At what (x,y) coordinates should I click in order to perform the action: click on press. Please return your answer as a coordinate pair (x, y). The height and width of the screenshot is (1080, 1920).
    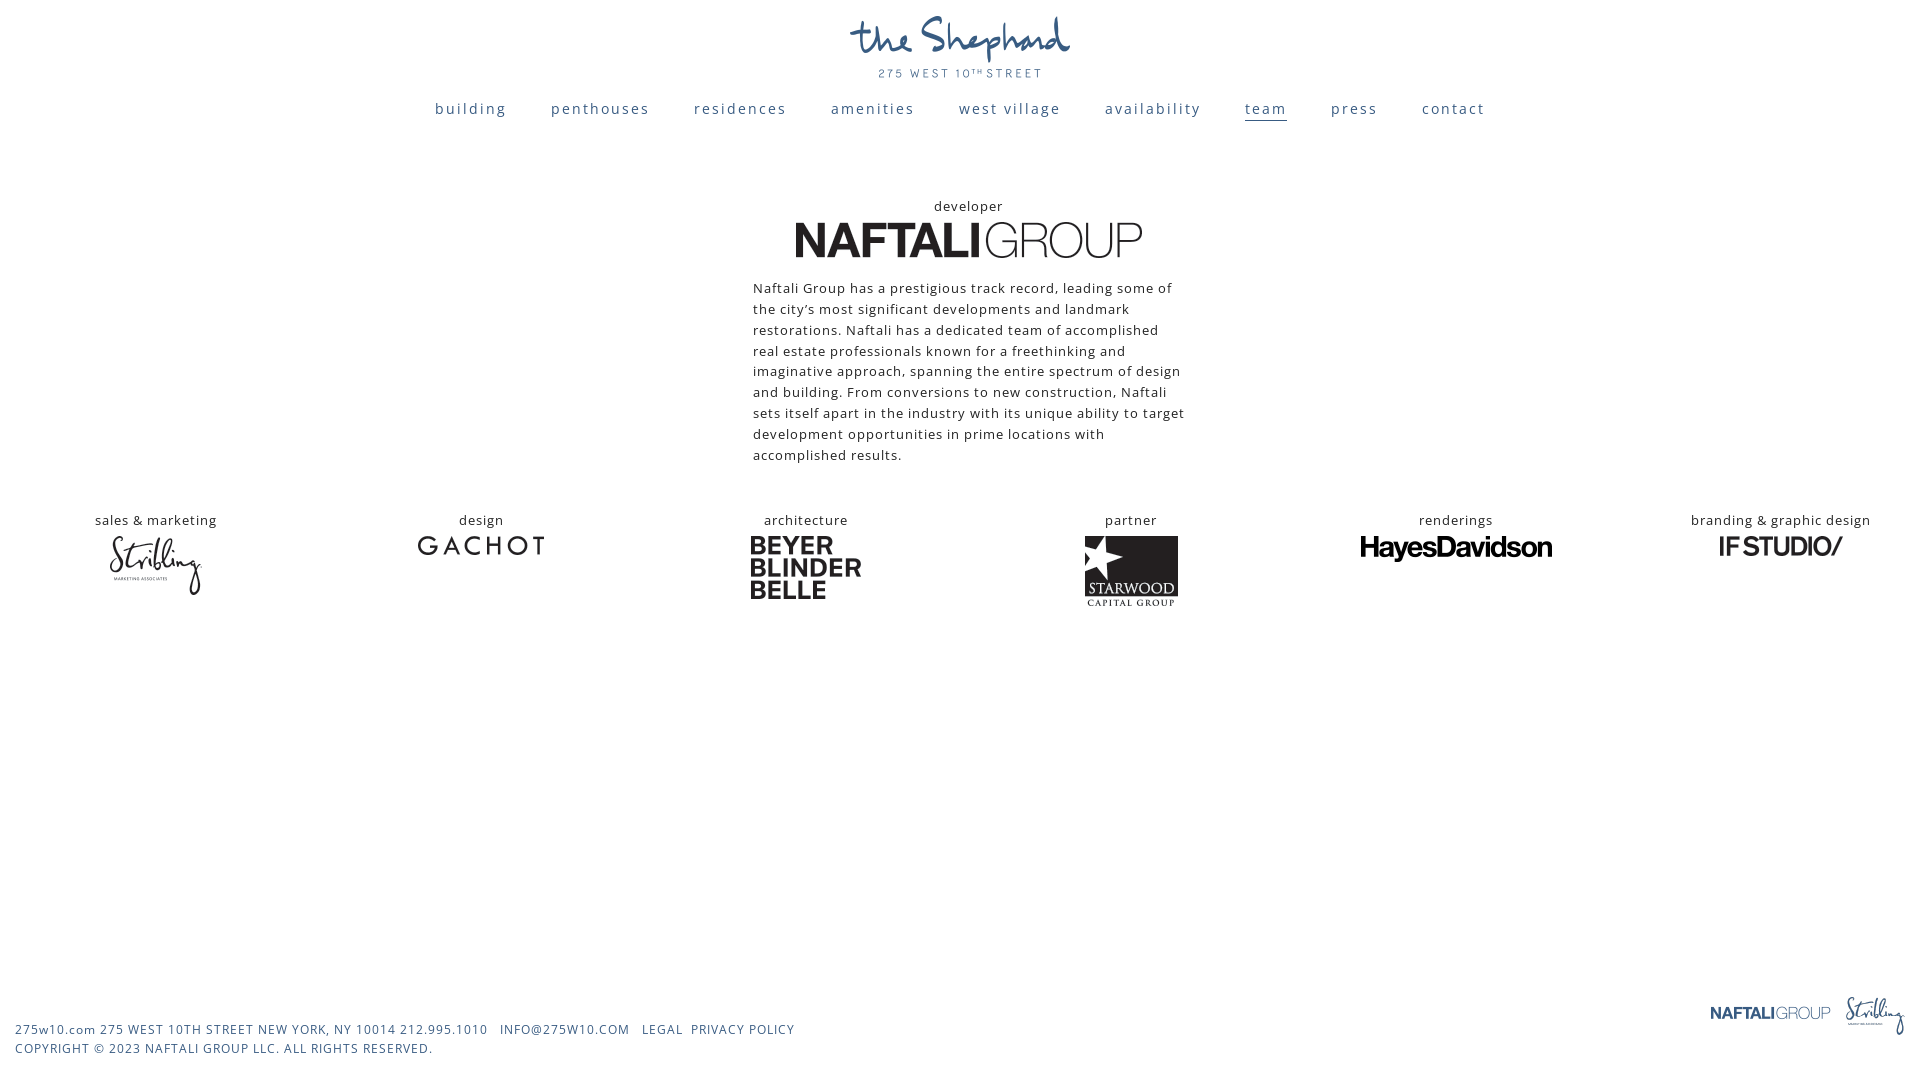
    Looking at the image, I should click on (1354, 108).